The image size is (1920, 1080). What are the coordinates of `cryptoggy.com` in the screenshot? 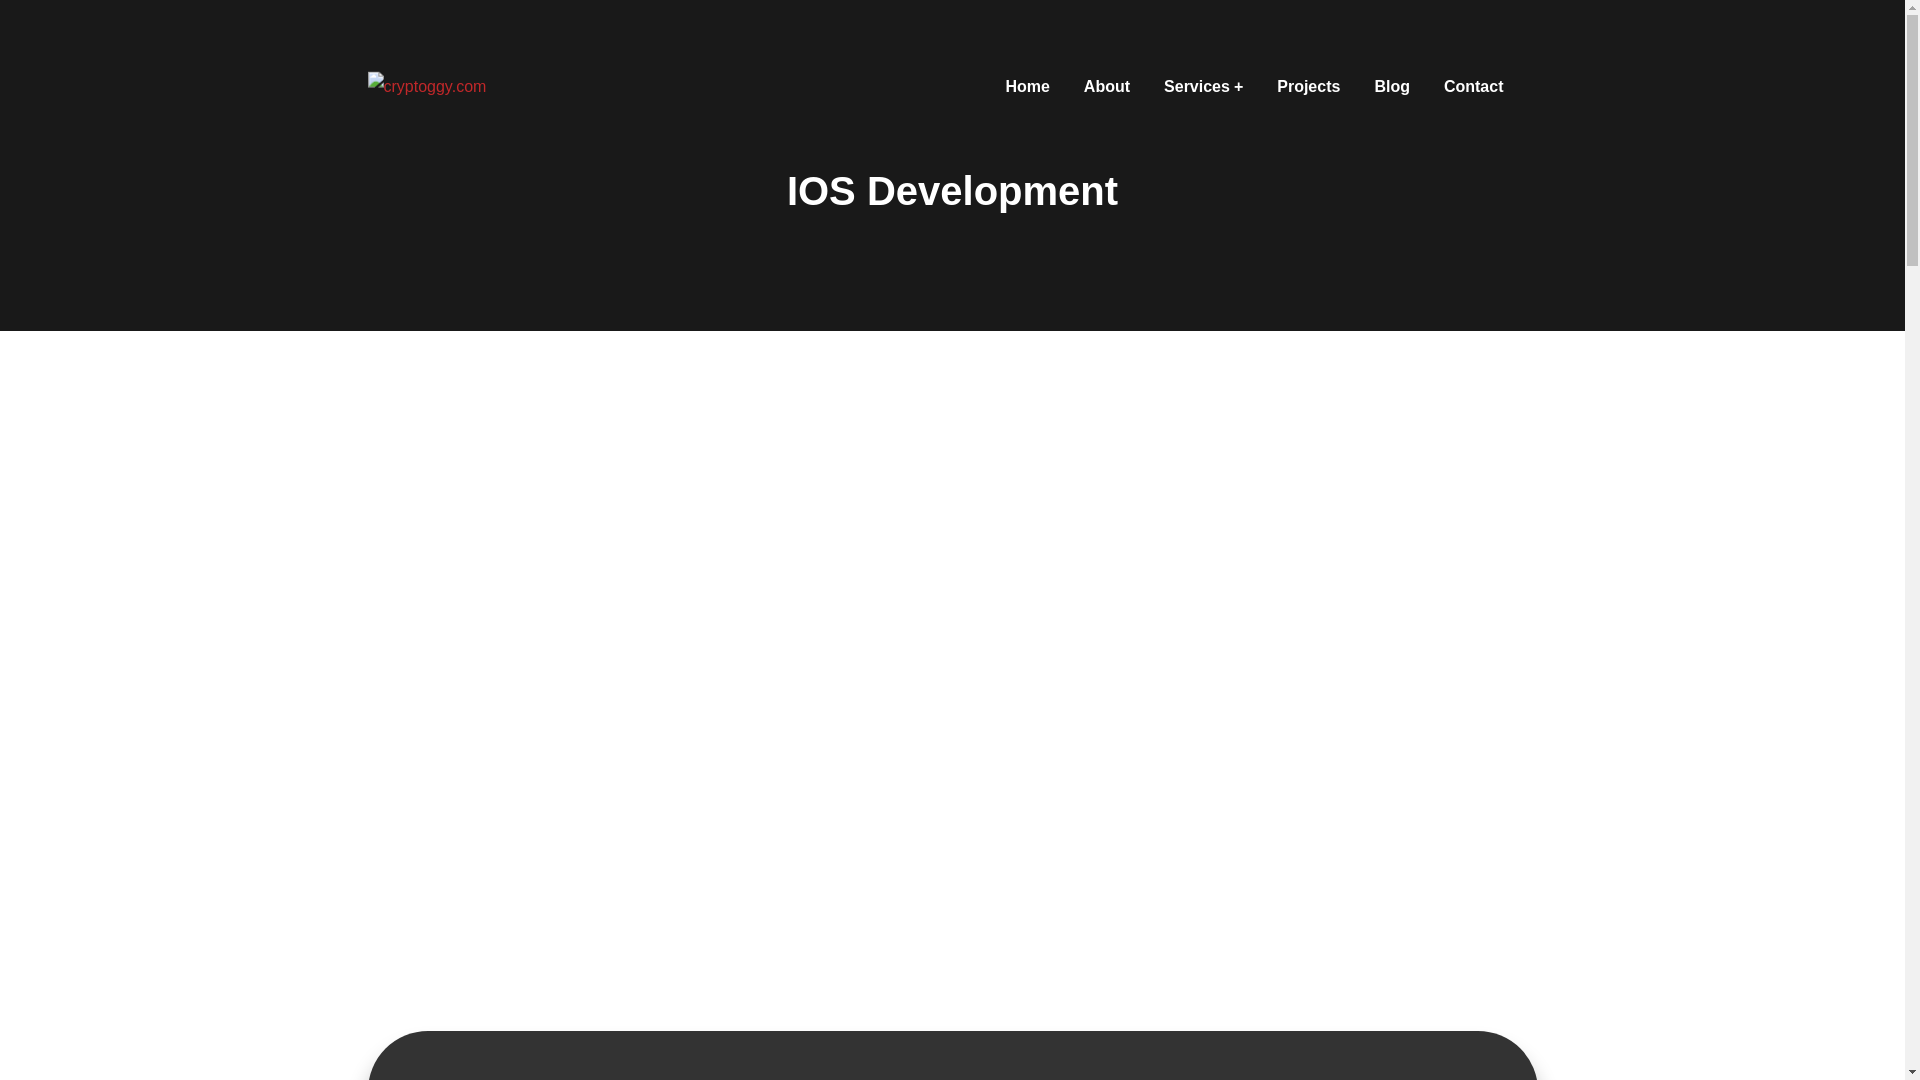 It's located at (428, 86).